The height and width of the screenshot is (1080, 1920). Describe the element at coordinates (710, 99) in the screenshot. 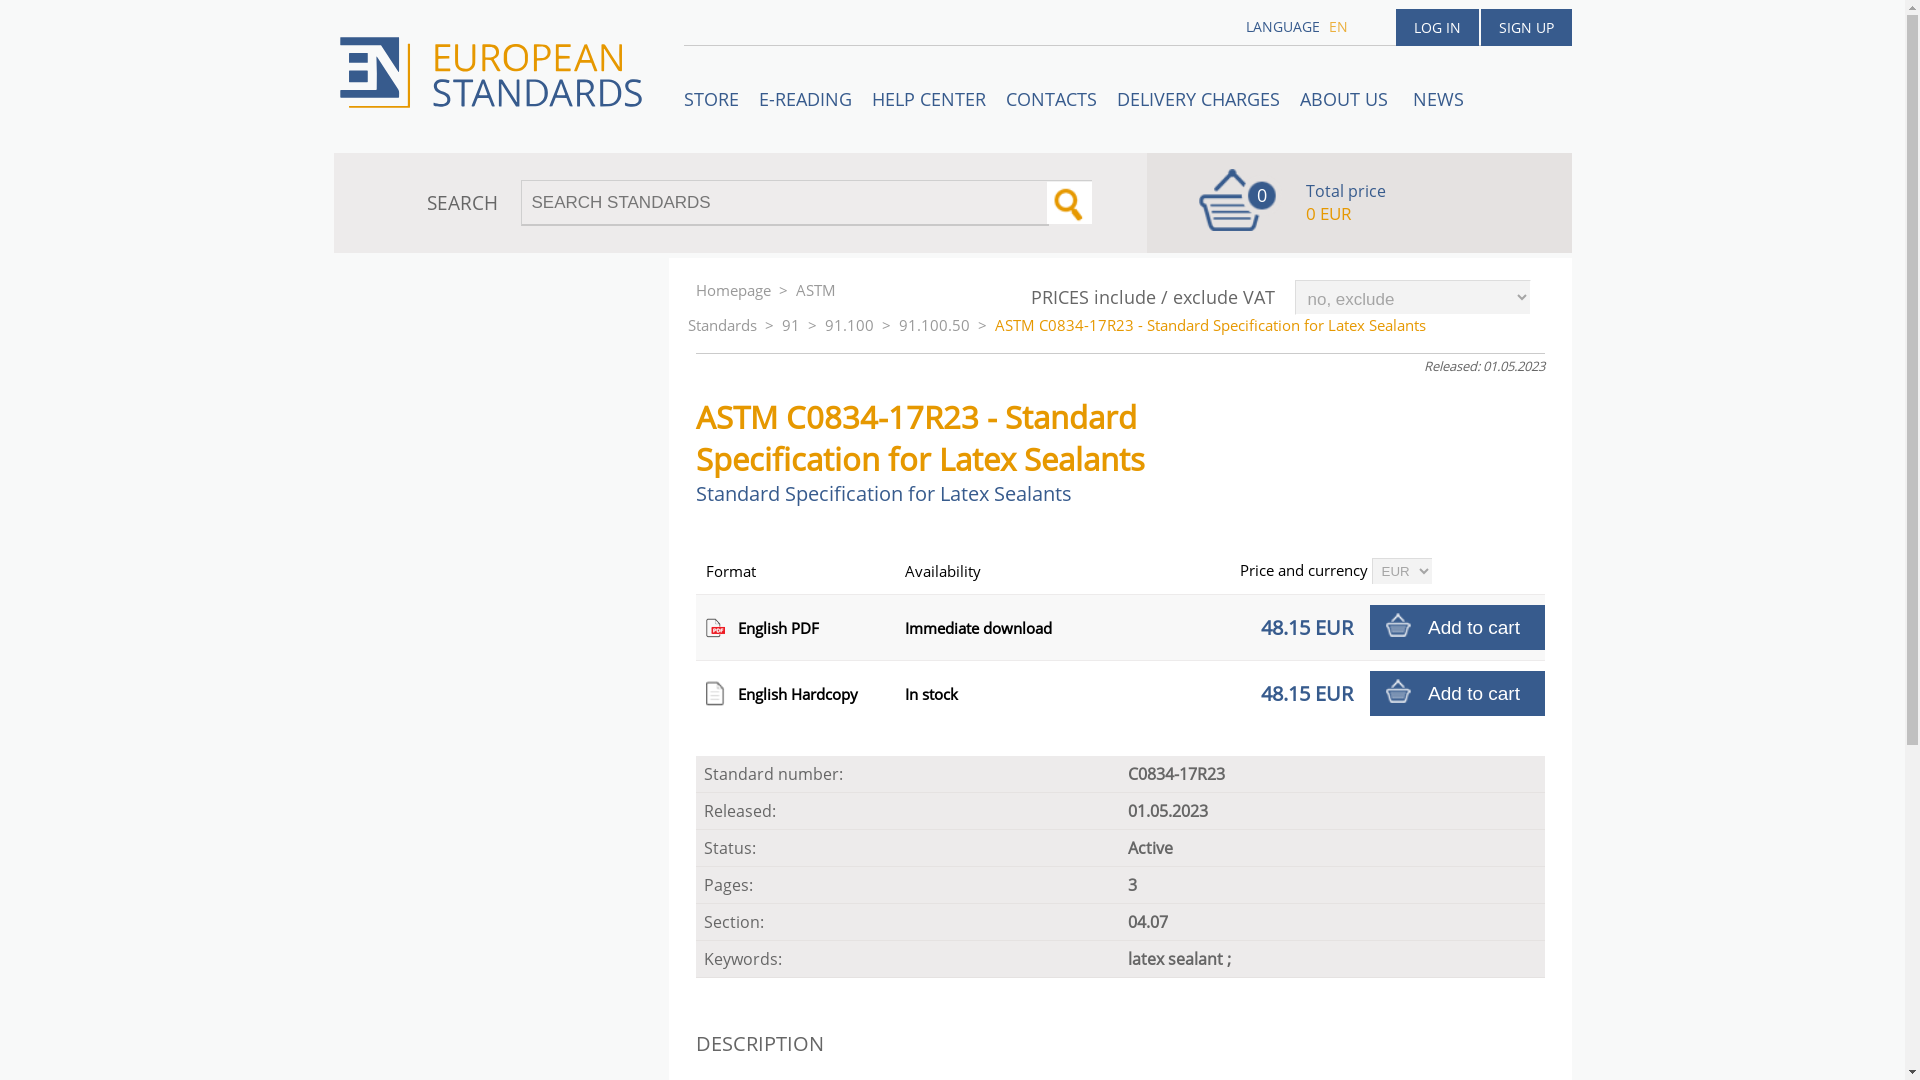

I see `STORE` at that location.